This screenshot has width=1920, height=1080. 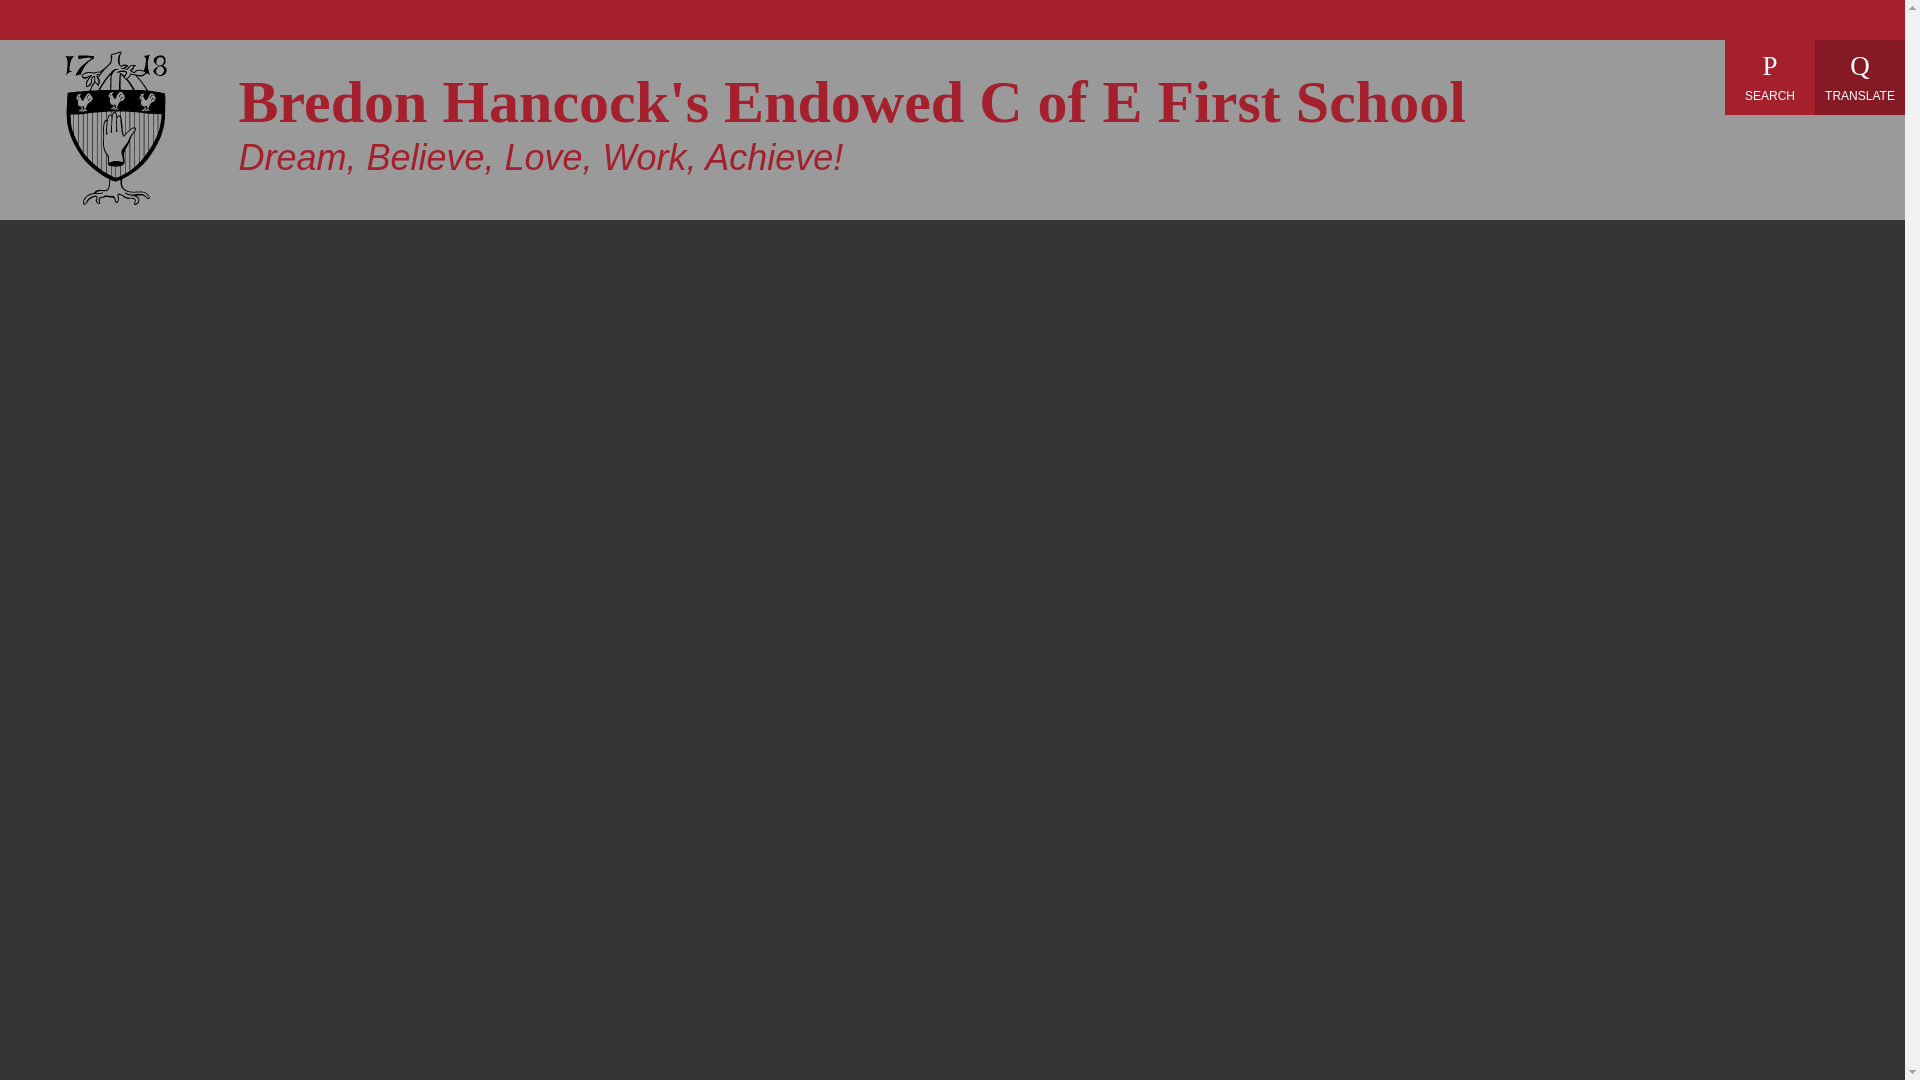 I want to click on Home Page, so click(x=116, y=128).